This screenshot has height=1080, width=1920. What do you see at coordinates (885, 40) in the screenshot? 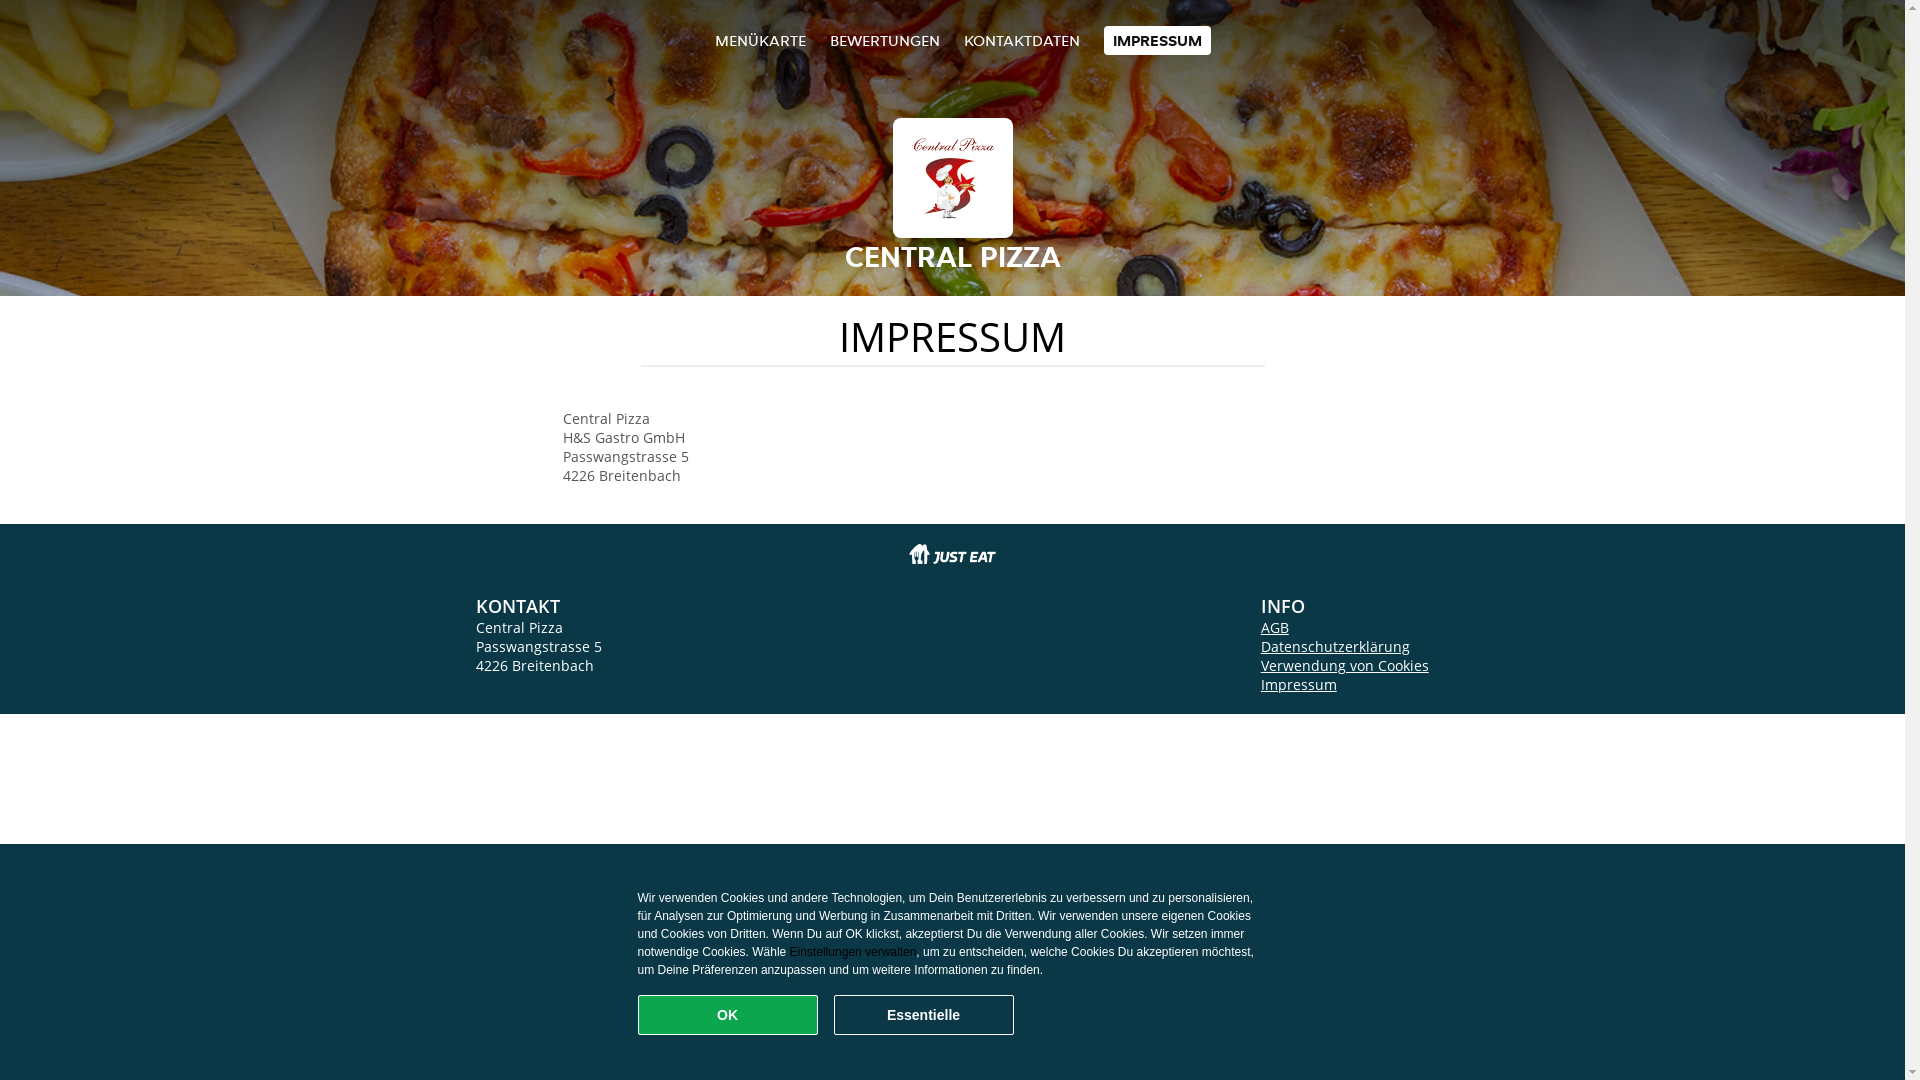
I see `BEWERTUNGEN` at bounding box center [885, 40].